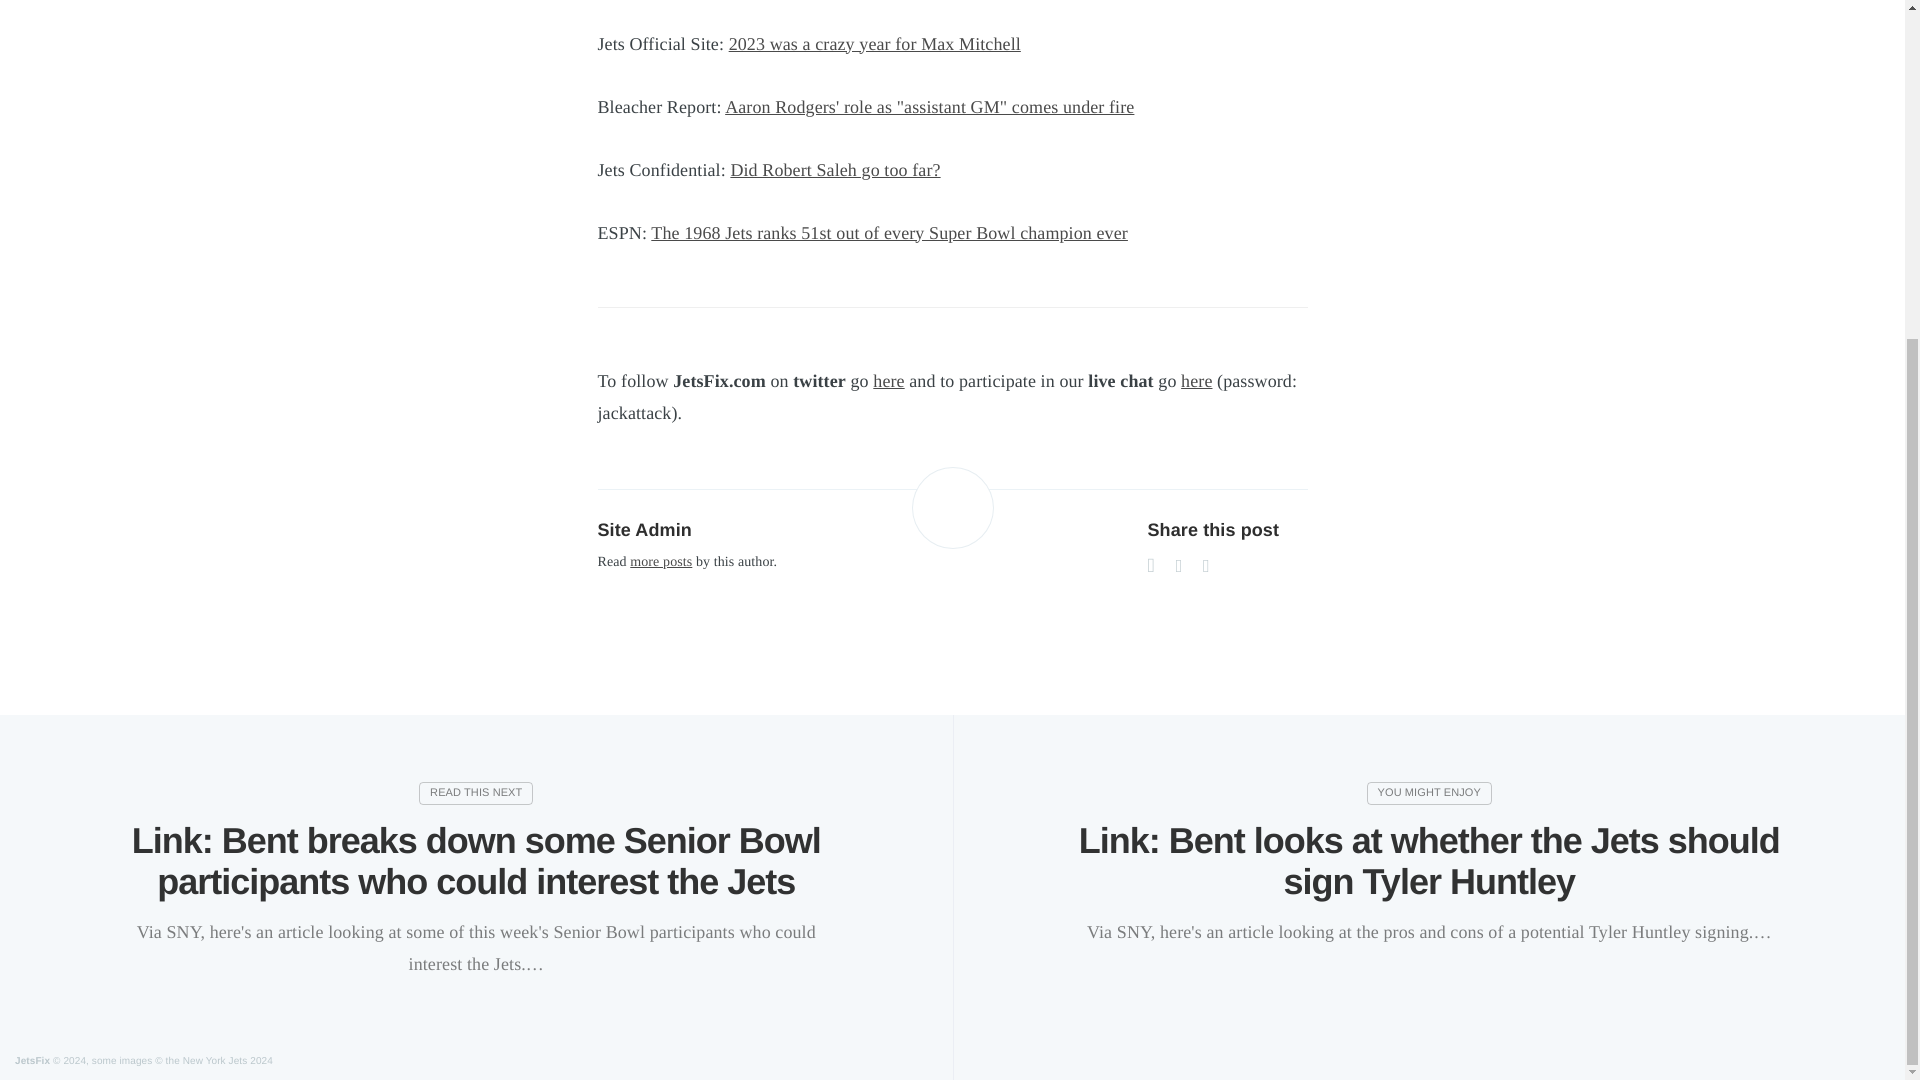 The width and height of the screenshot is (1920, 1080). What do you see at coordinates (875, 44) in the screenshot?
I see `2023 was a crazy year for Max Mitchell` at bounding box center [875, 44].